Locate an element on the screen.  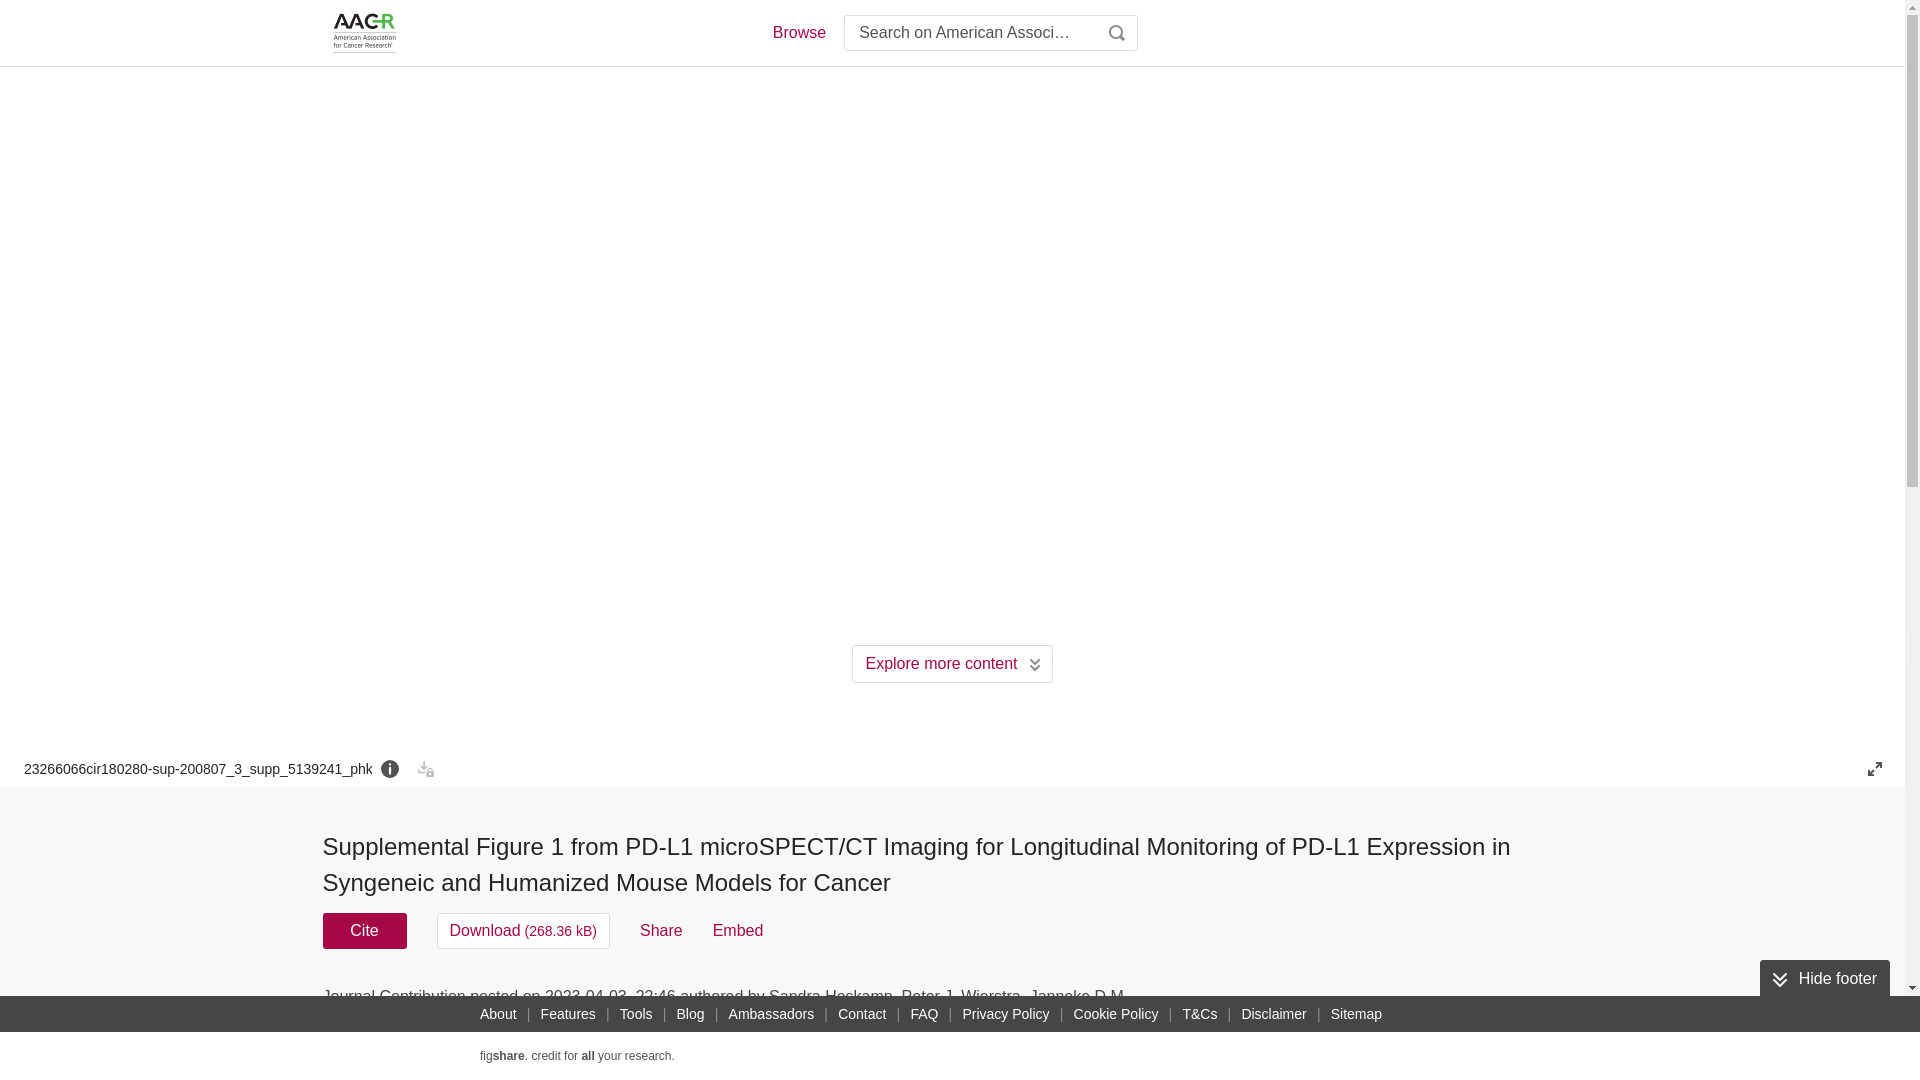
Explore more content is located at coordinates (952, 663).